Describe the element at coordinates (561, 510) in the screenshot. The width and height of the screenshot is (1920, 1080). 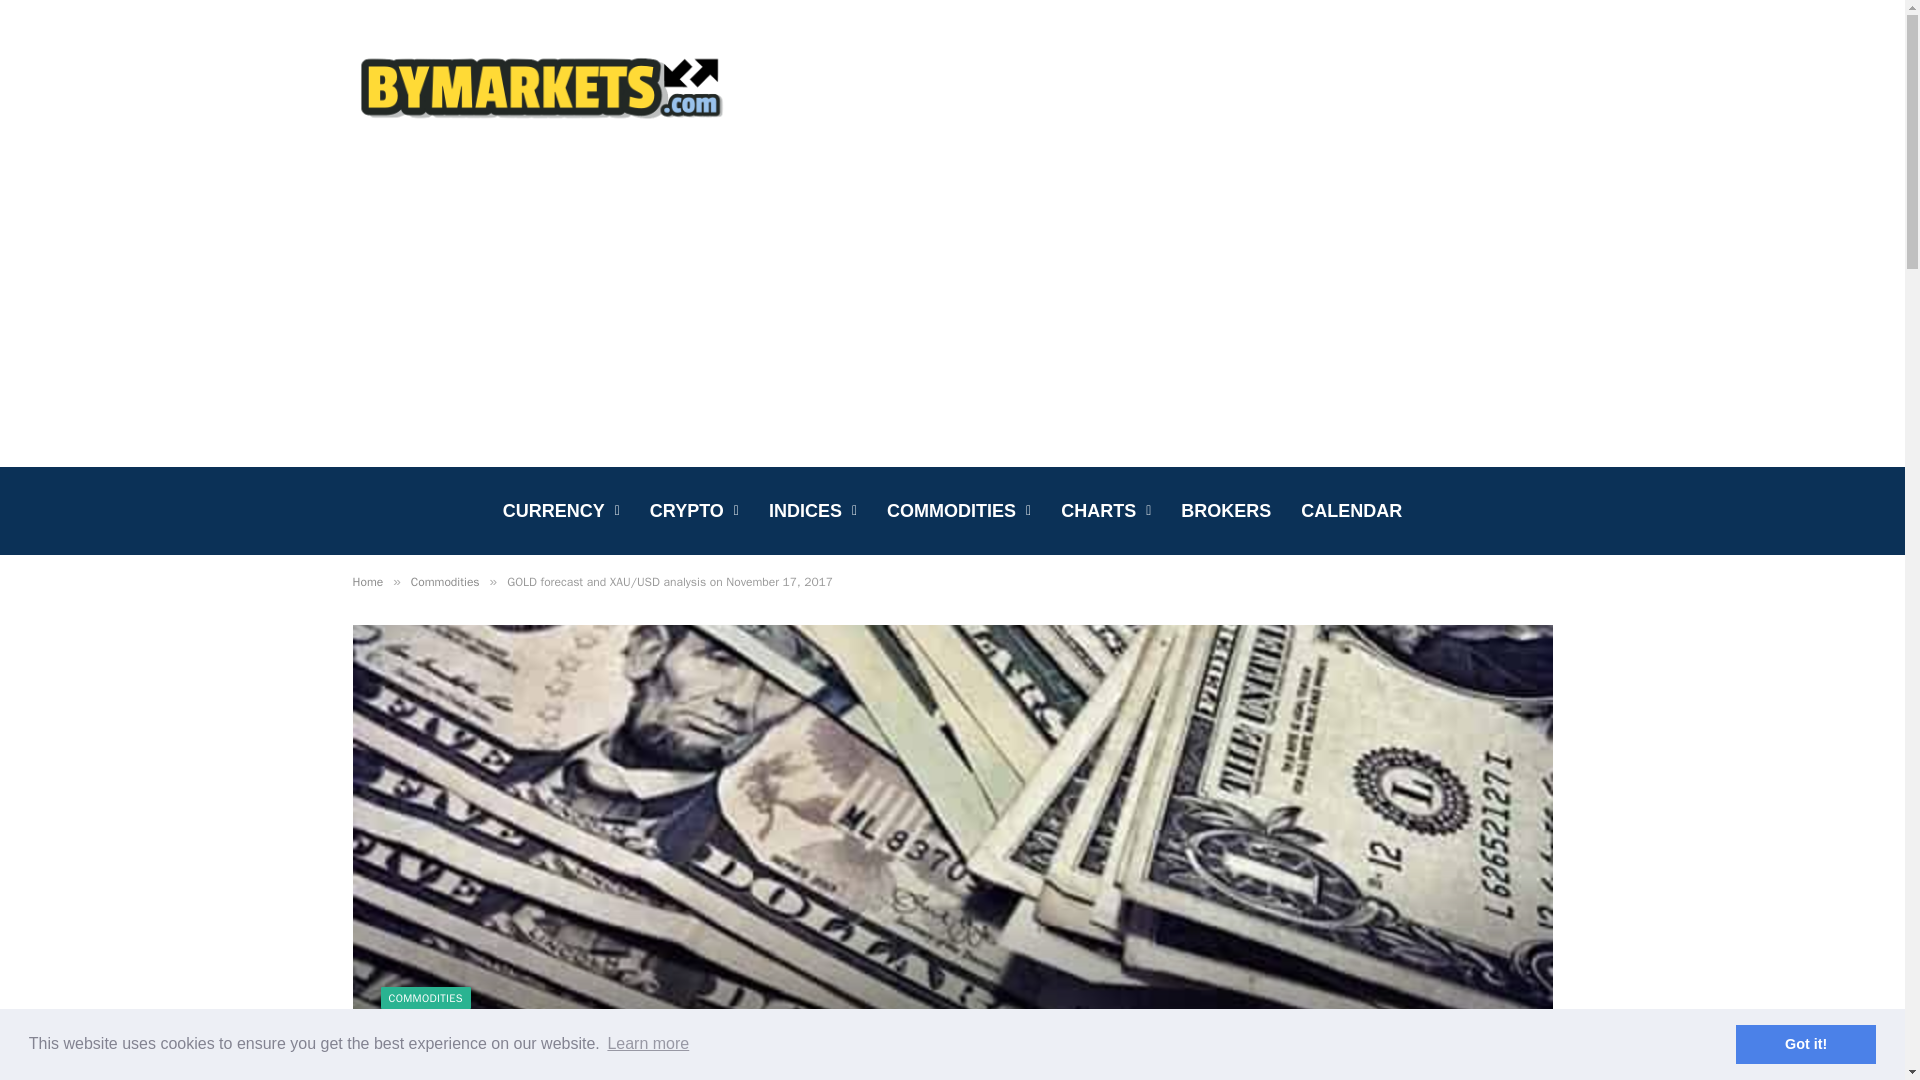
I see `CURRENCY` at that location.